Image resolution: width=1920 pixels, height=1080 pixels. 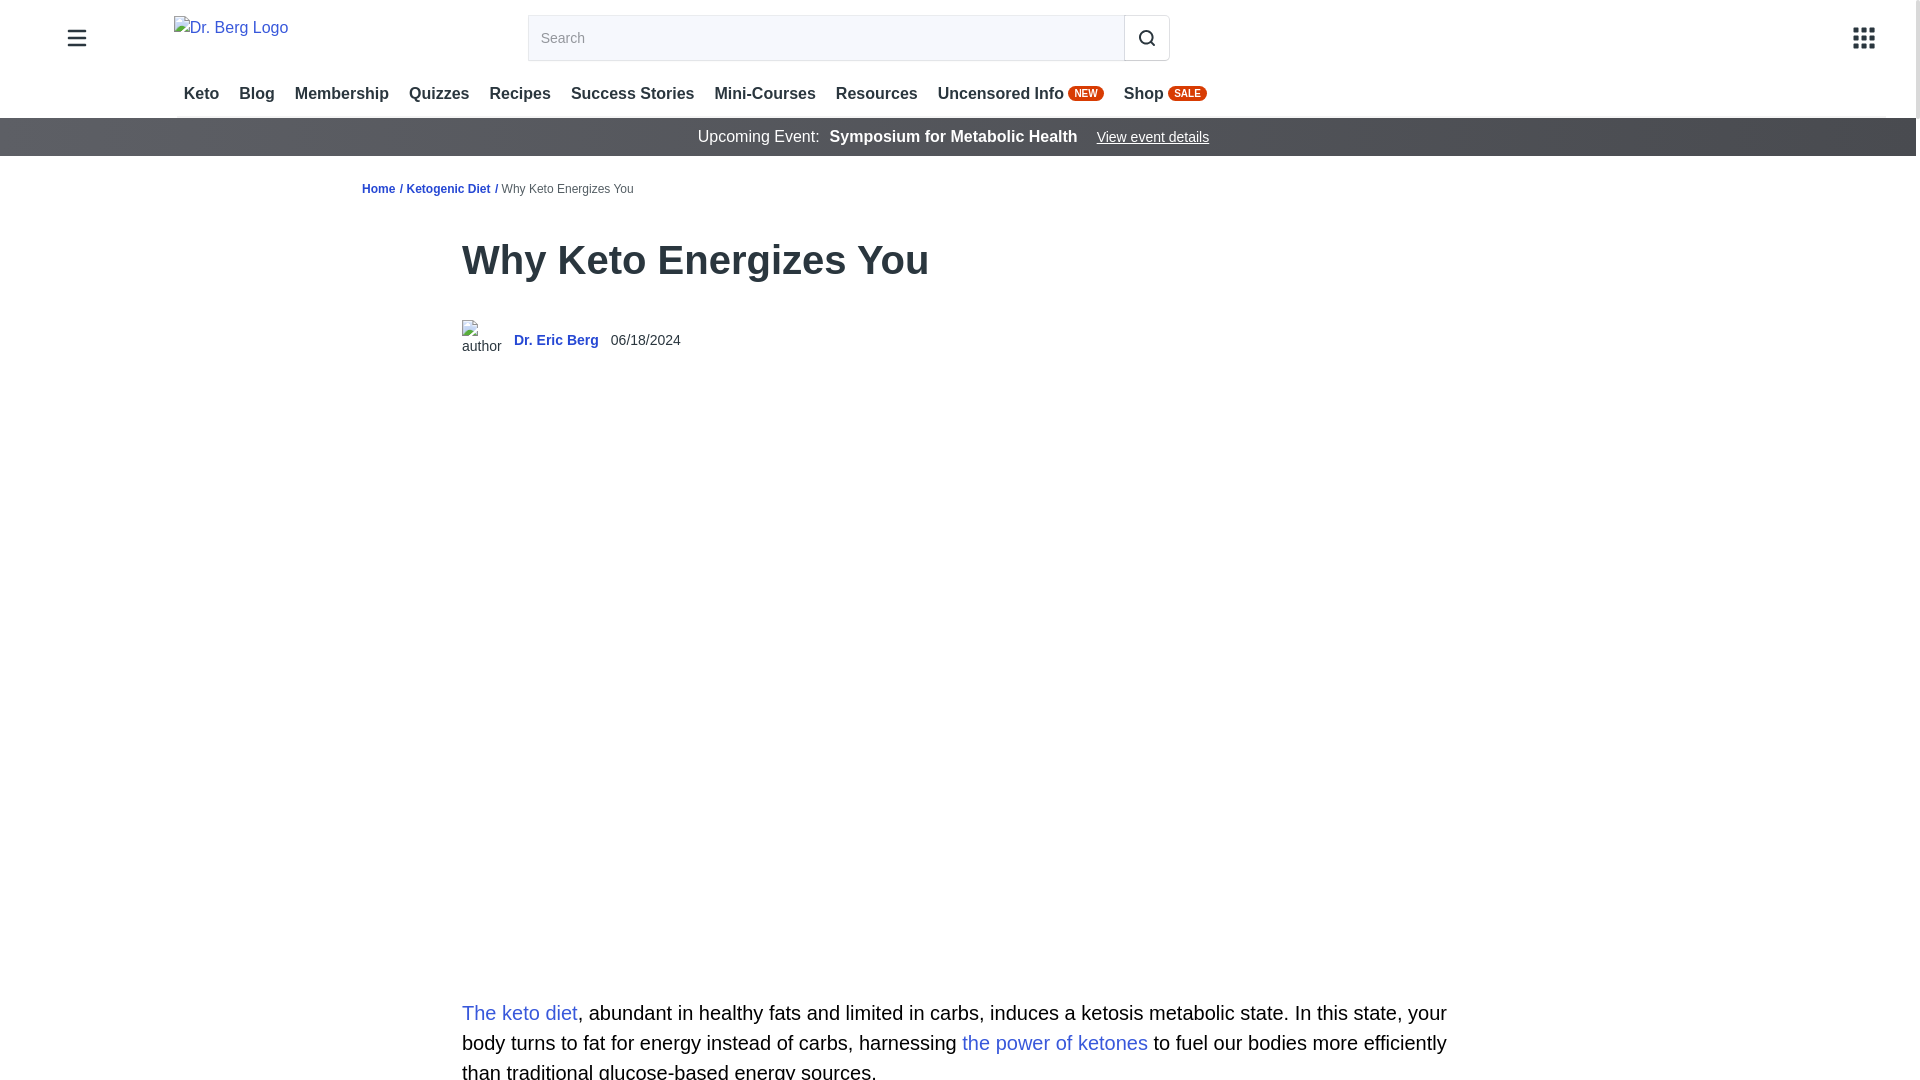 I want to click on the power of ketones, so click(x=1054, y=1043).